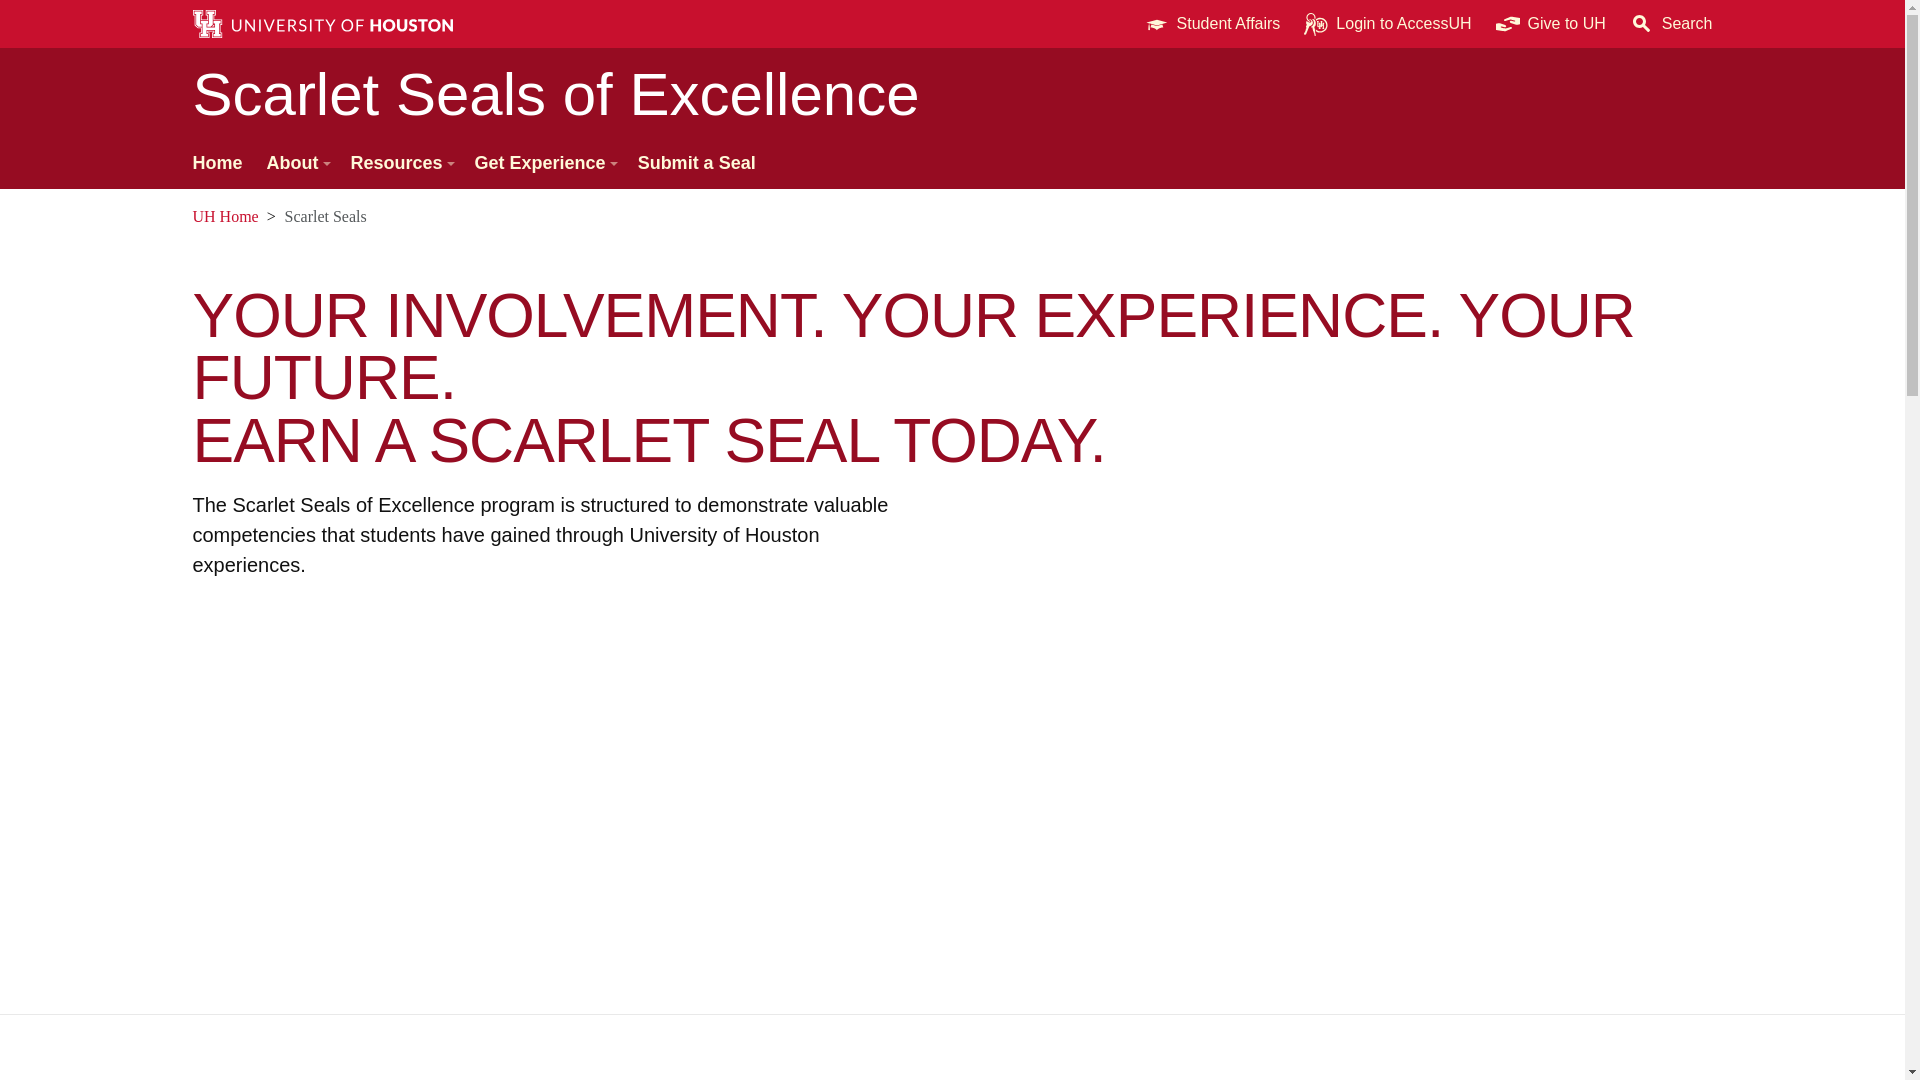  Describe the element at coordinates (1551, 24) in the screenshot. I see `Give to UH` at that location.